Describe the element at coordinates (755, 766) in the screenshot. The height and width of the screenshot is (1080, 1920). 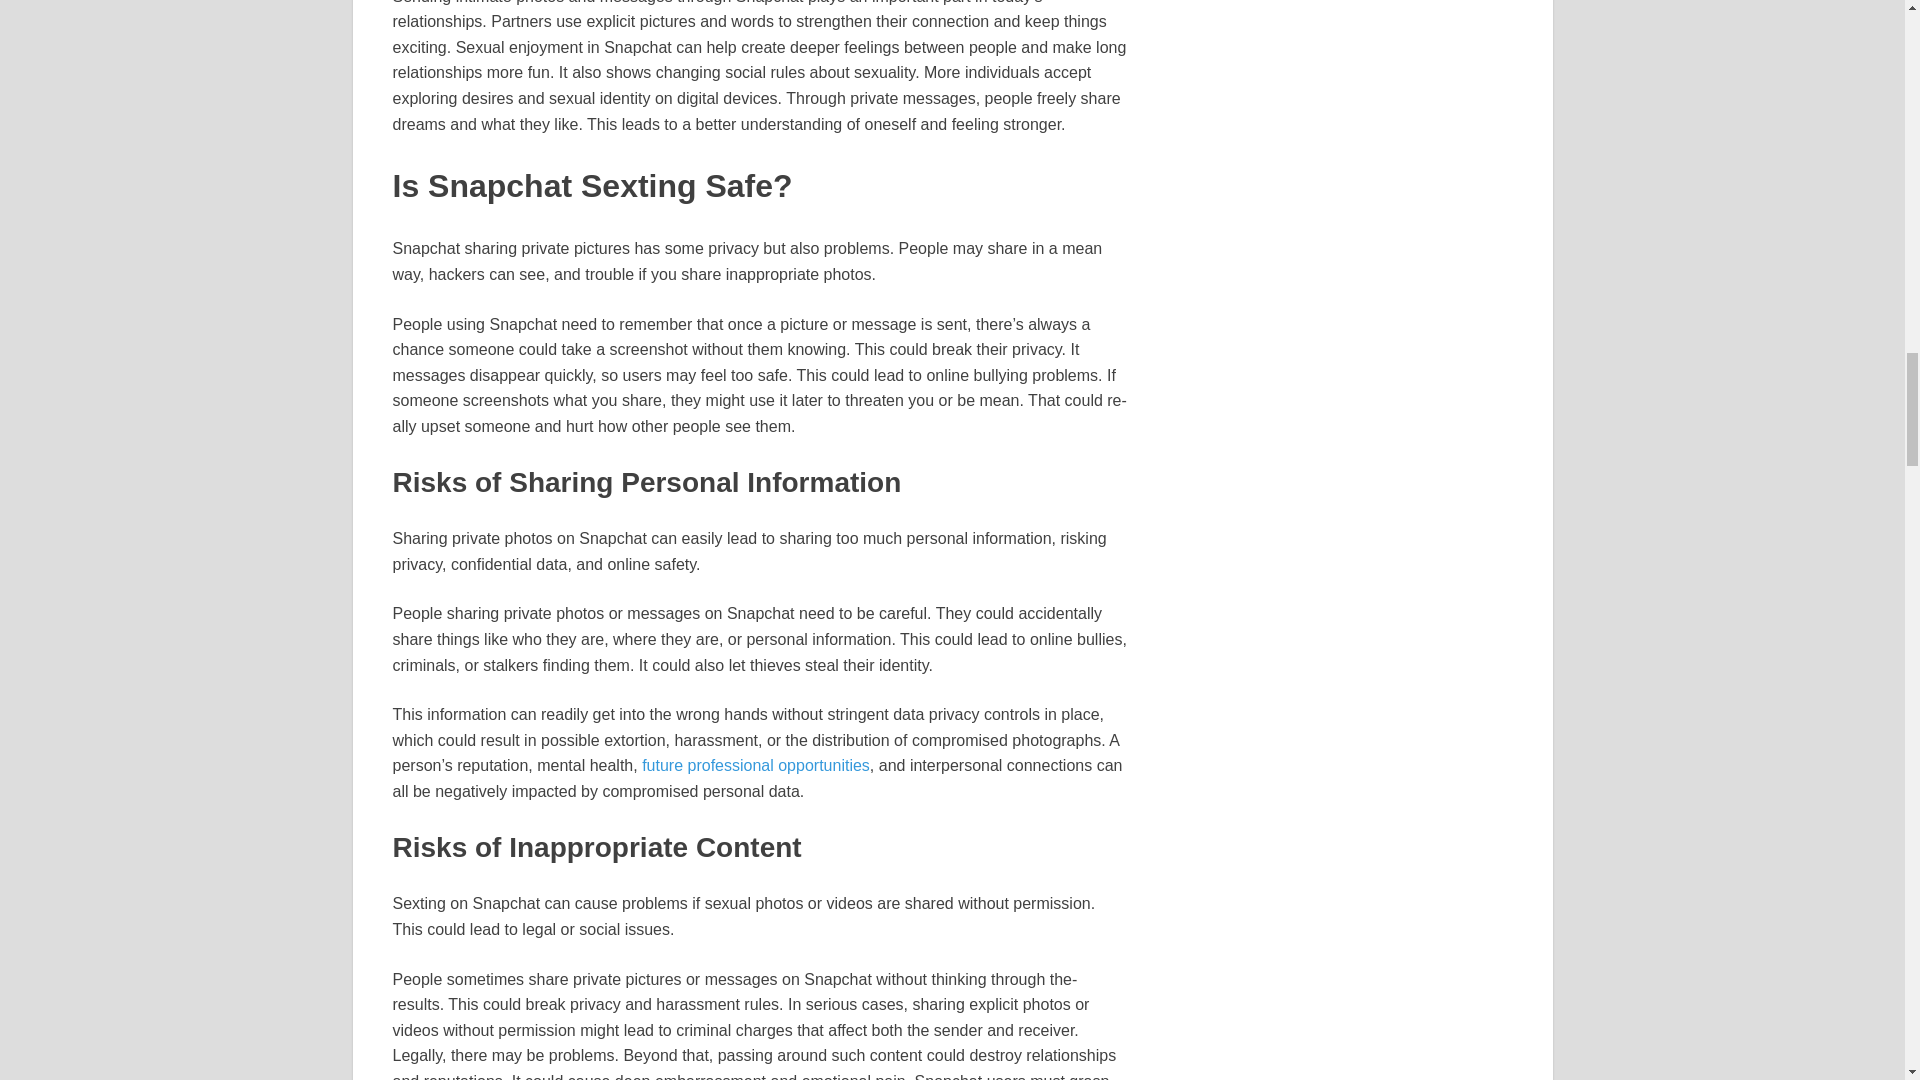
I see `future professional opportunities` at that location.